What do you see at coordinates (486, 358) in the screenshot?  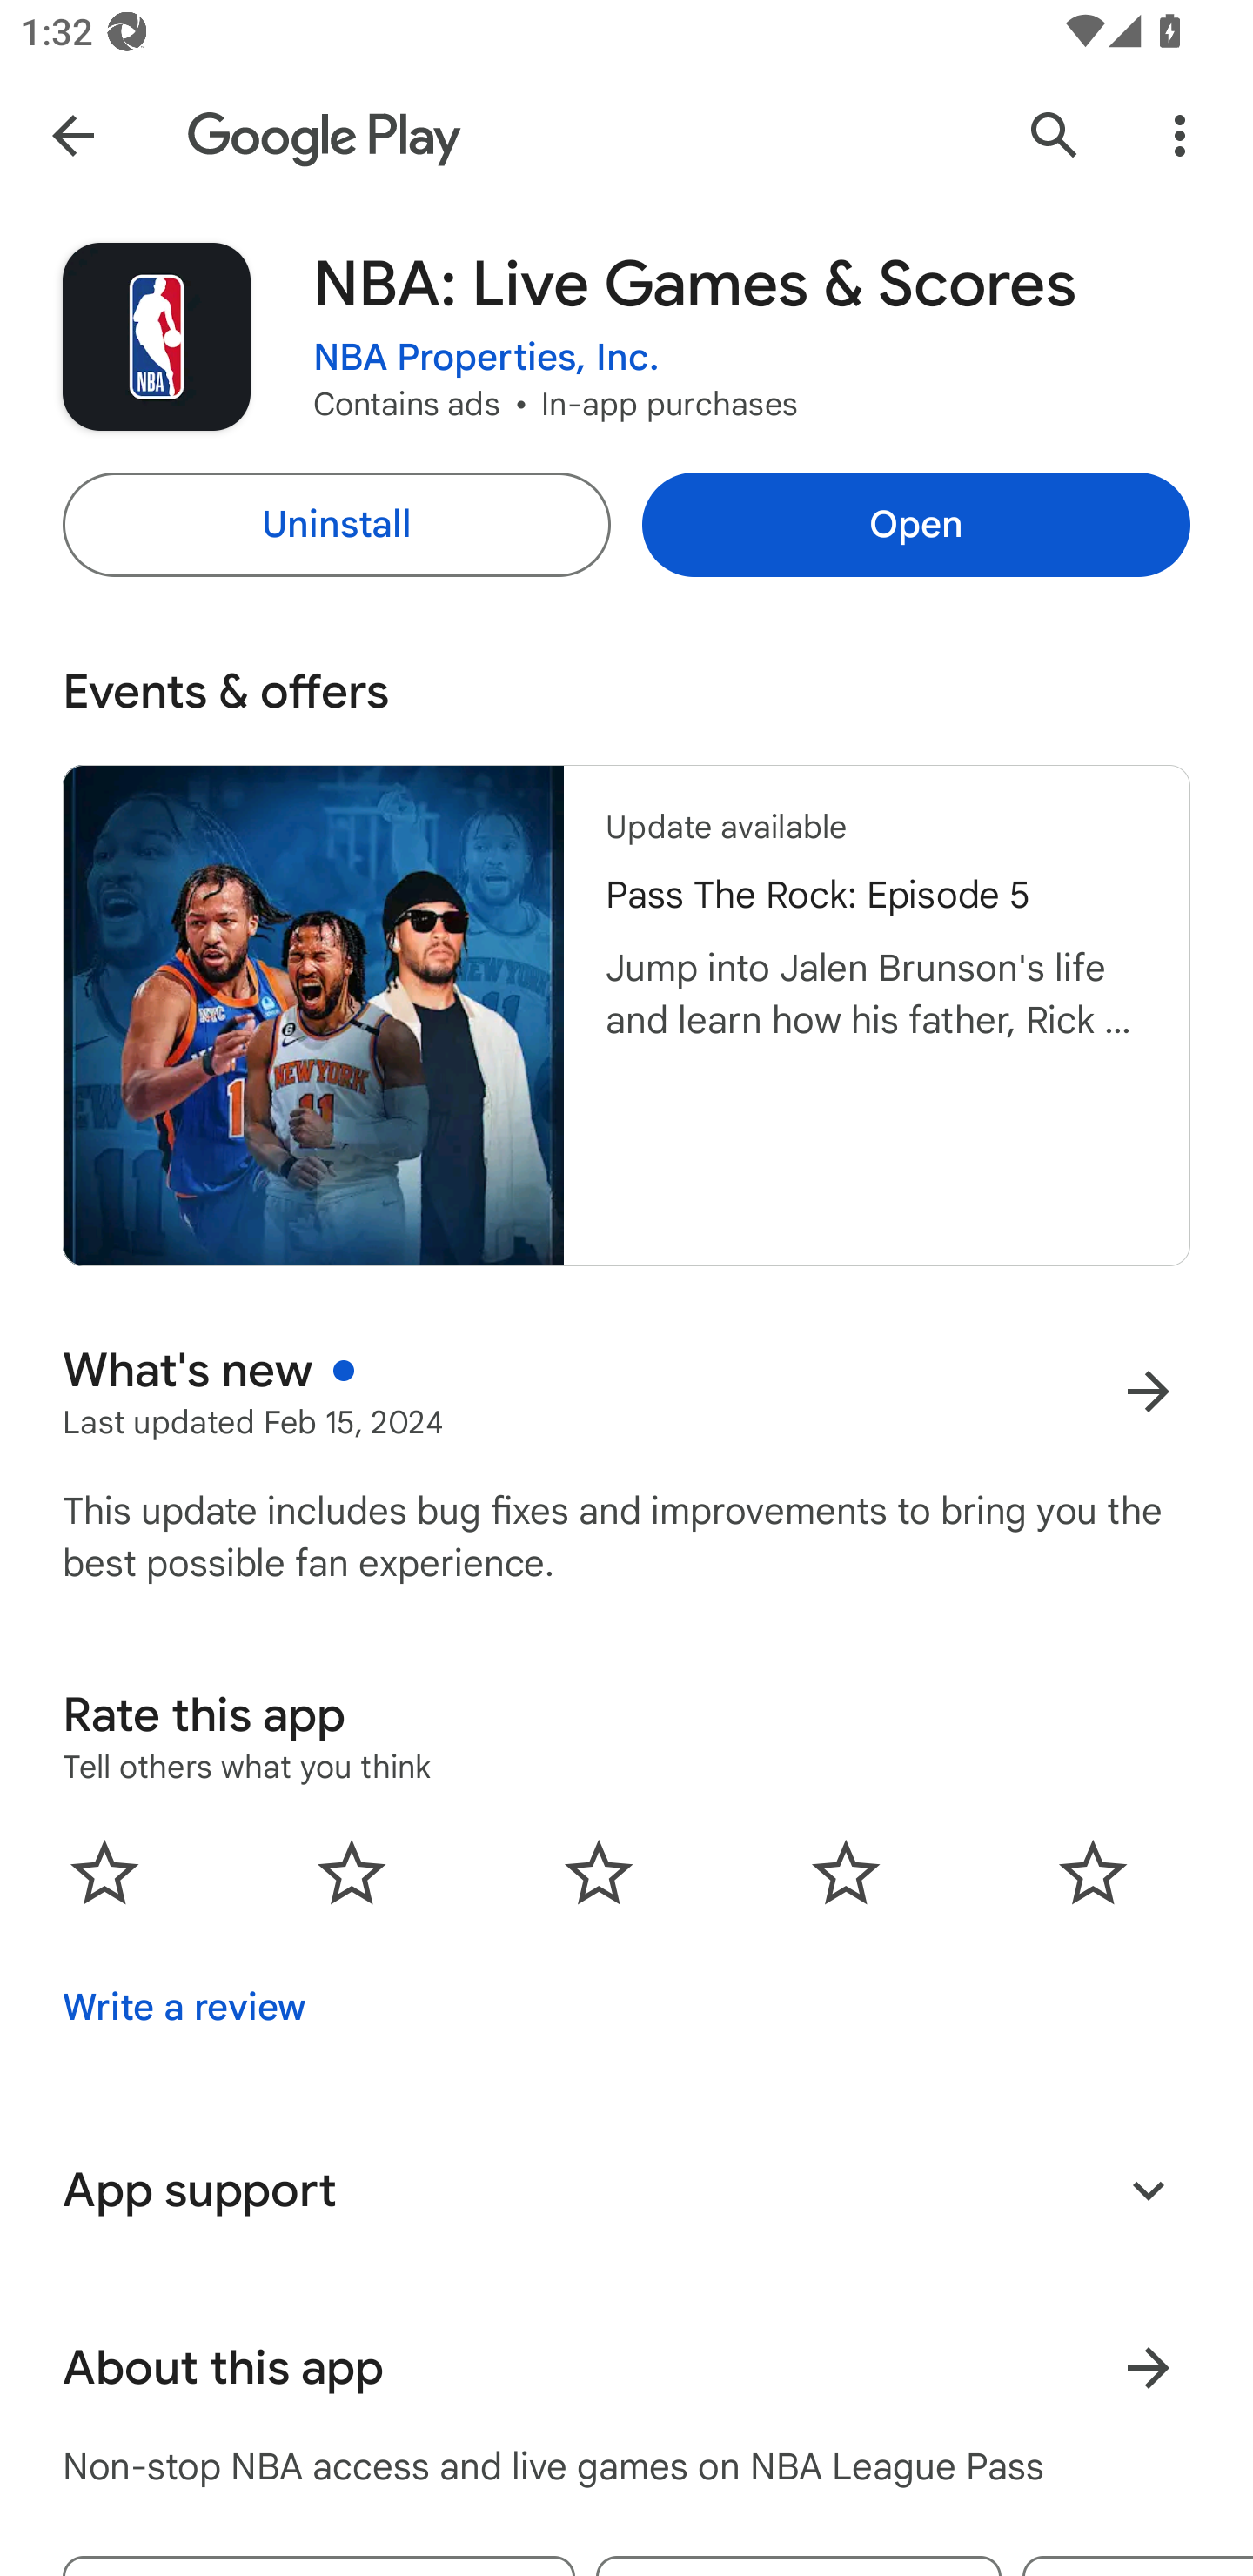 I see `NBA Properties, Inc.` at bounding box center [486, 358].